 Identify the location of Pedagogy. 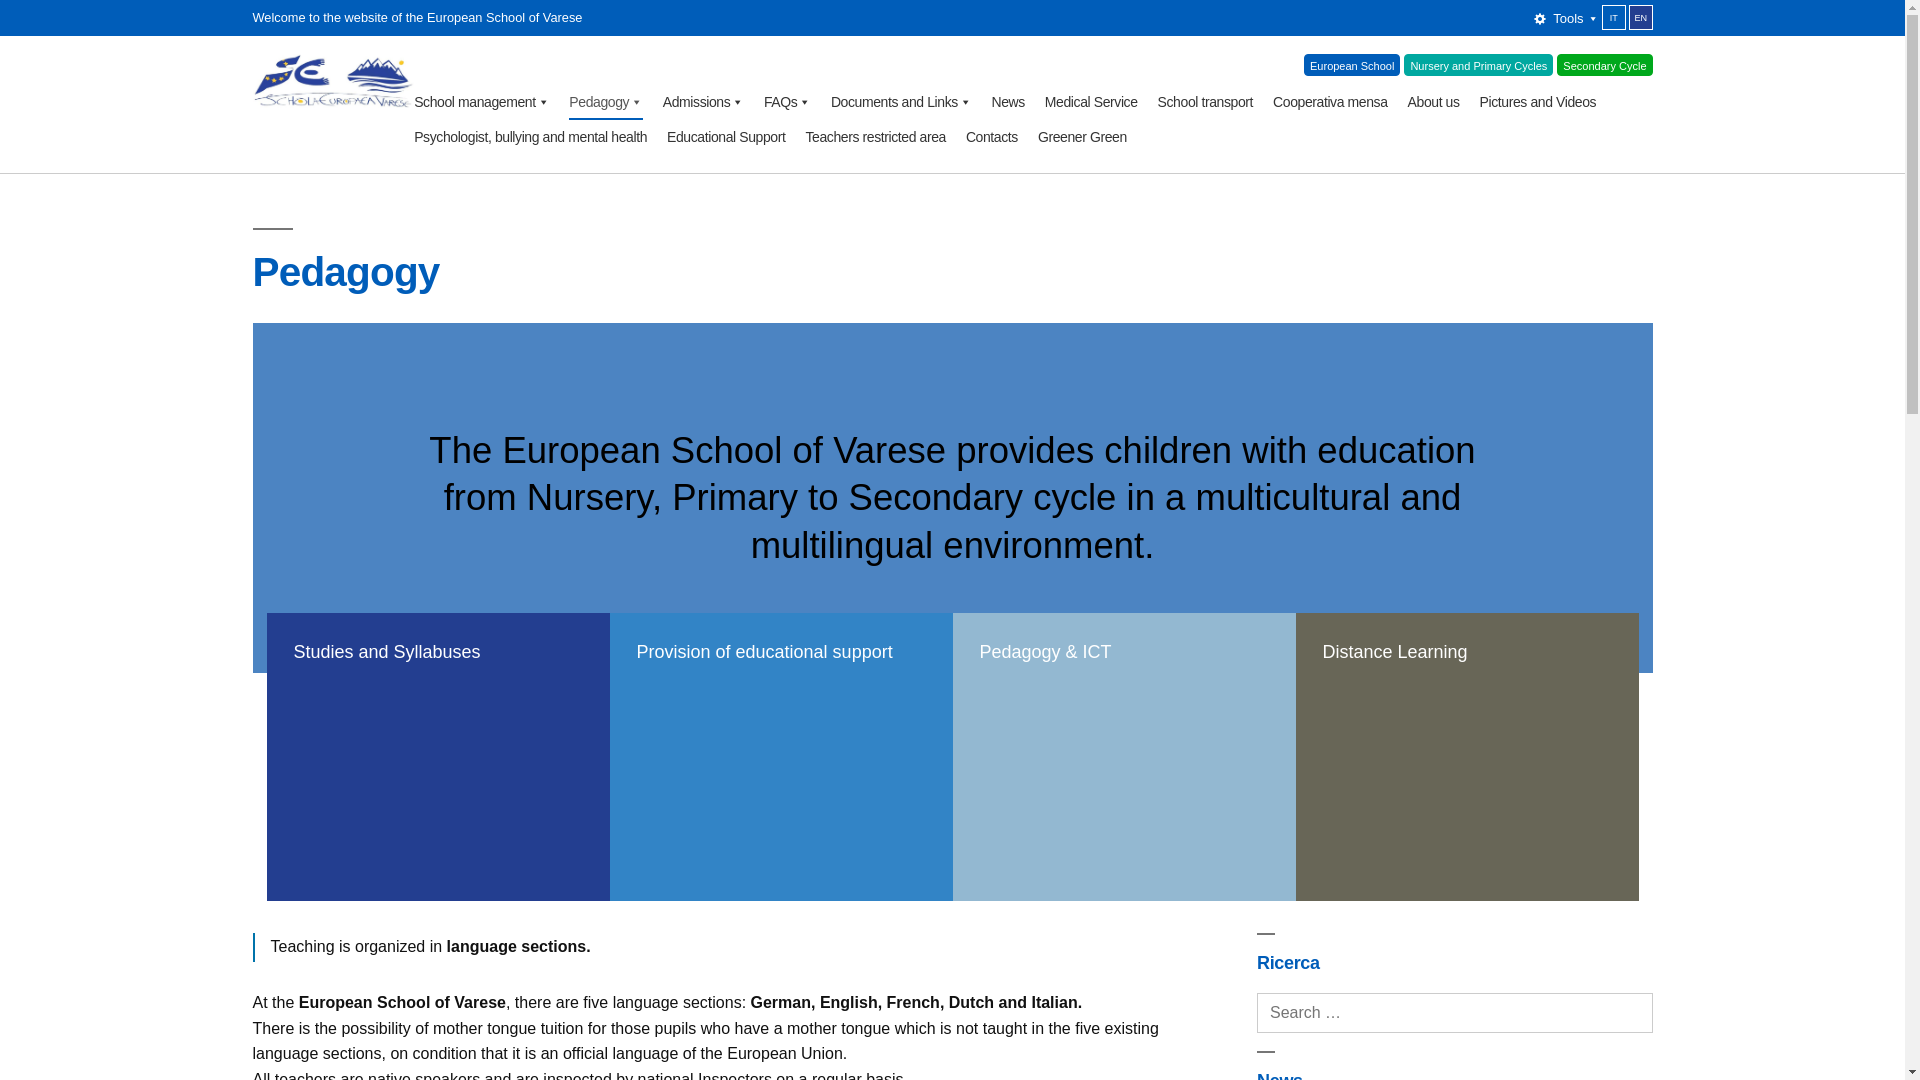
(604, 102).